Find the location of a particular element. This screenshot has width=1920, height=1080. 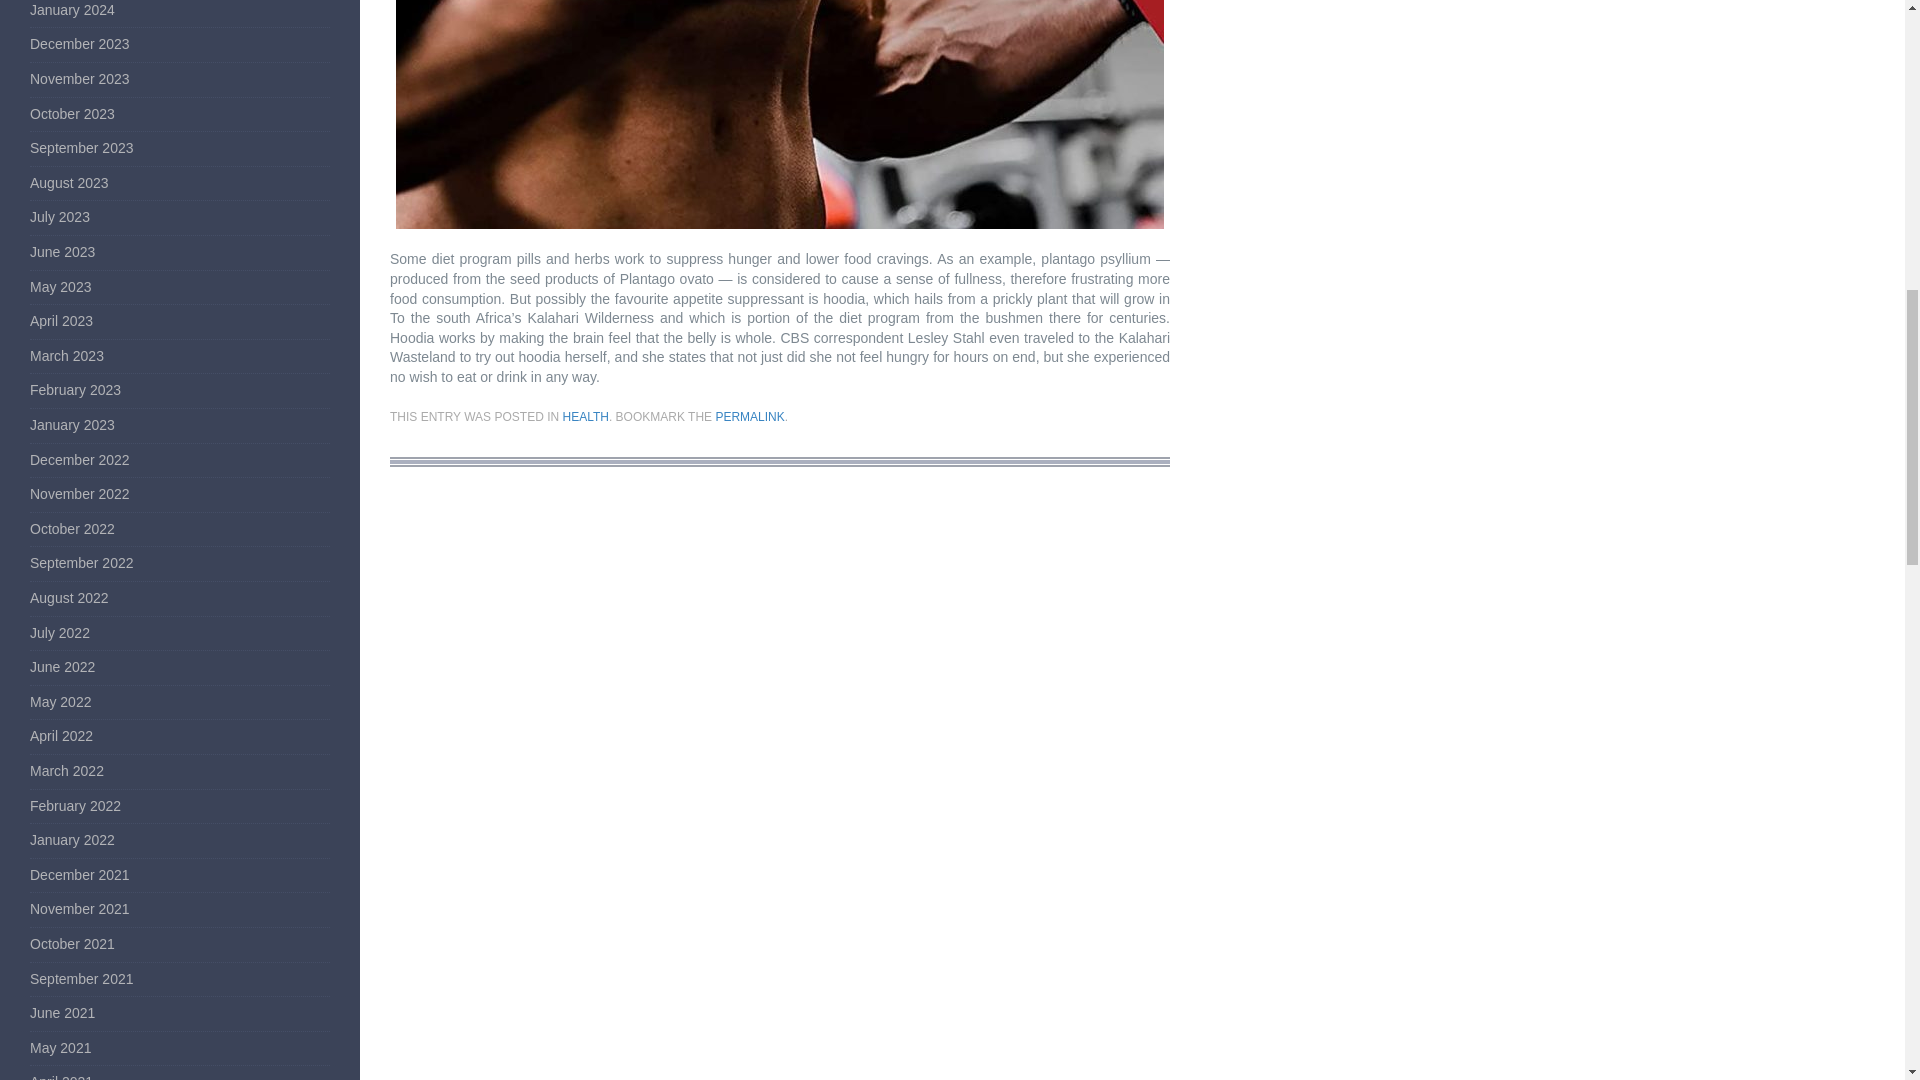

September 2023 is located at coordinates (82, 148).